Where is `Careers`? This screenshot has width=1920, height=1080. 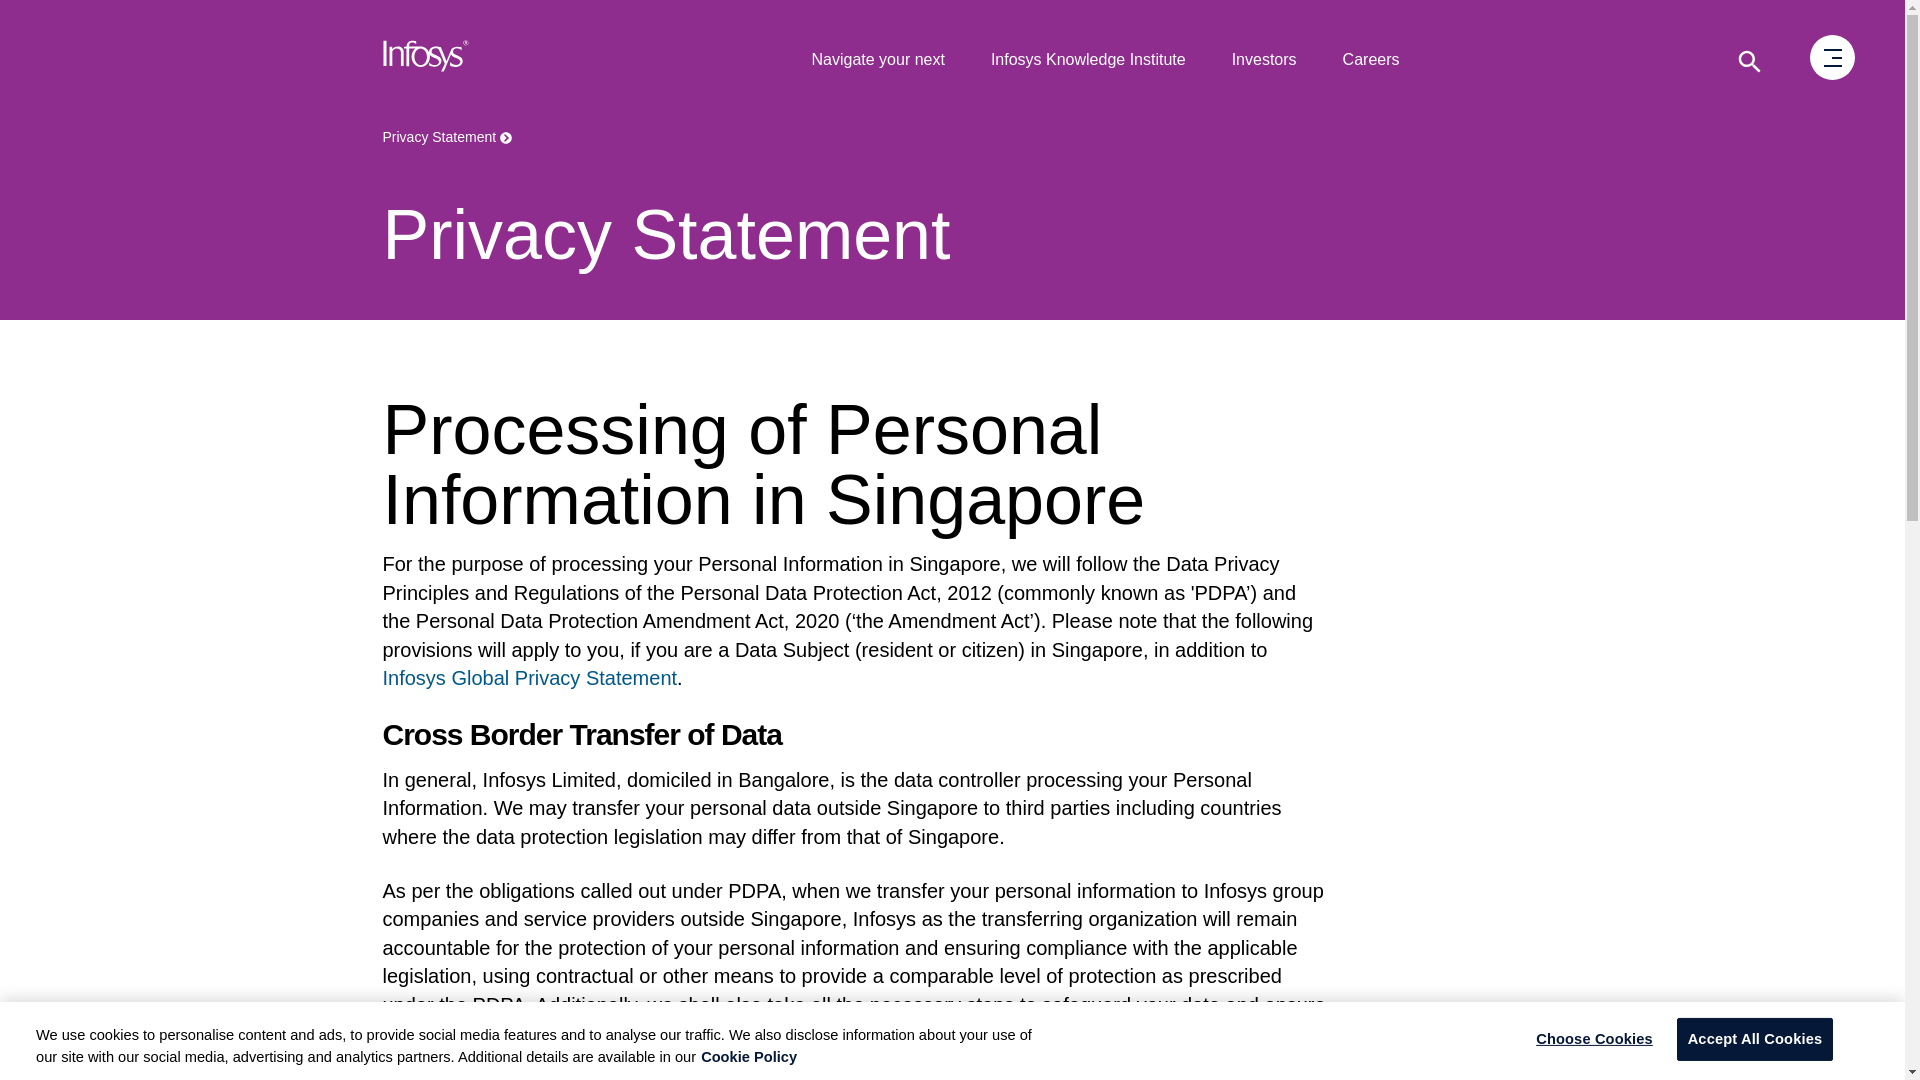 Careers is located at coordinates (1372, 60).